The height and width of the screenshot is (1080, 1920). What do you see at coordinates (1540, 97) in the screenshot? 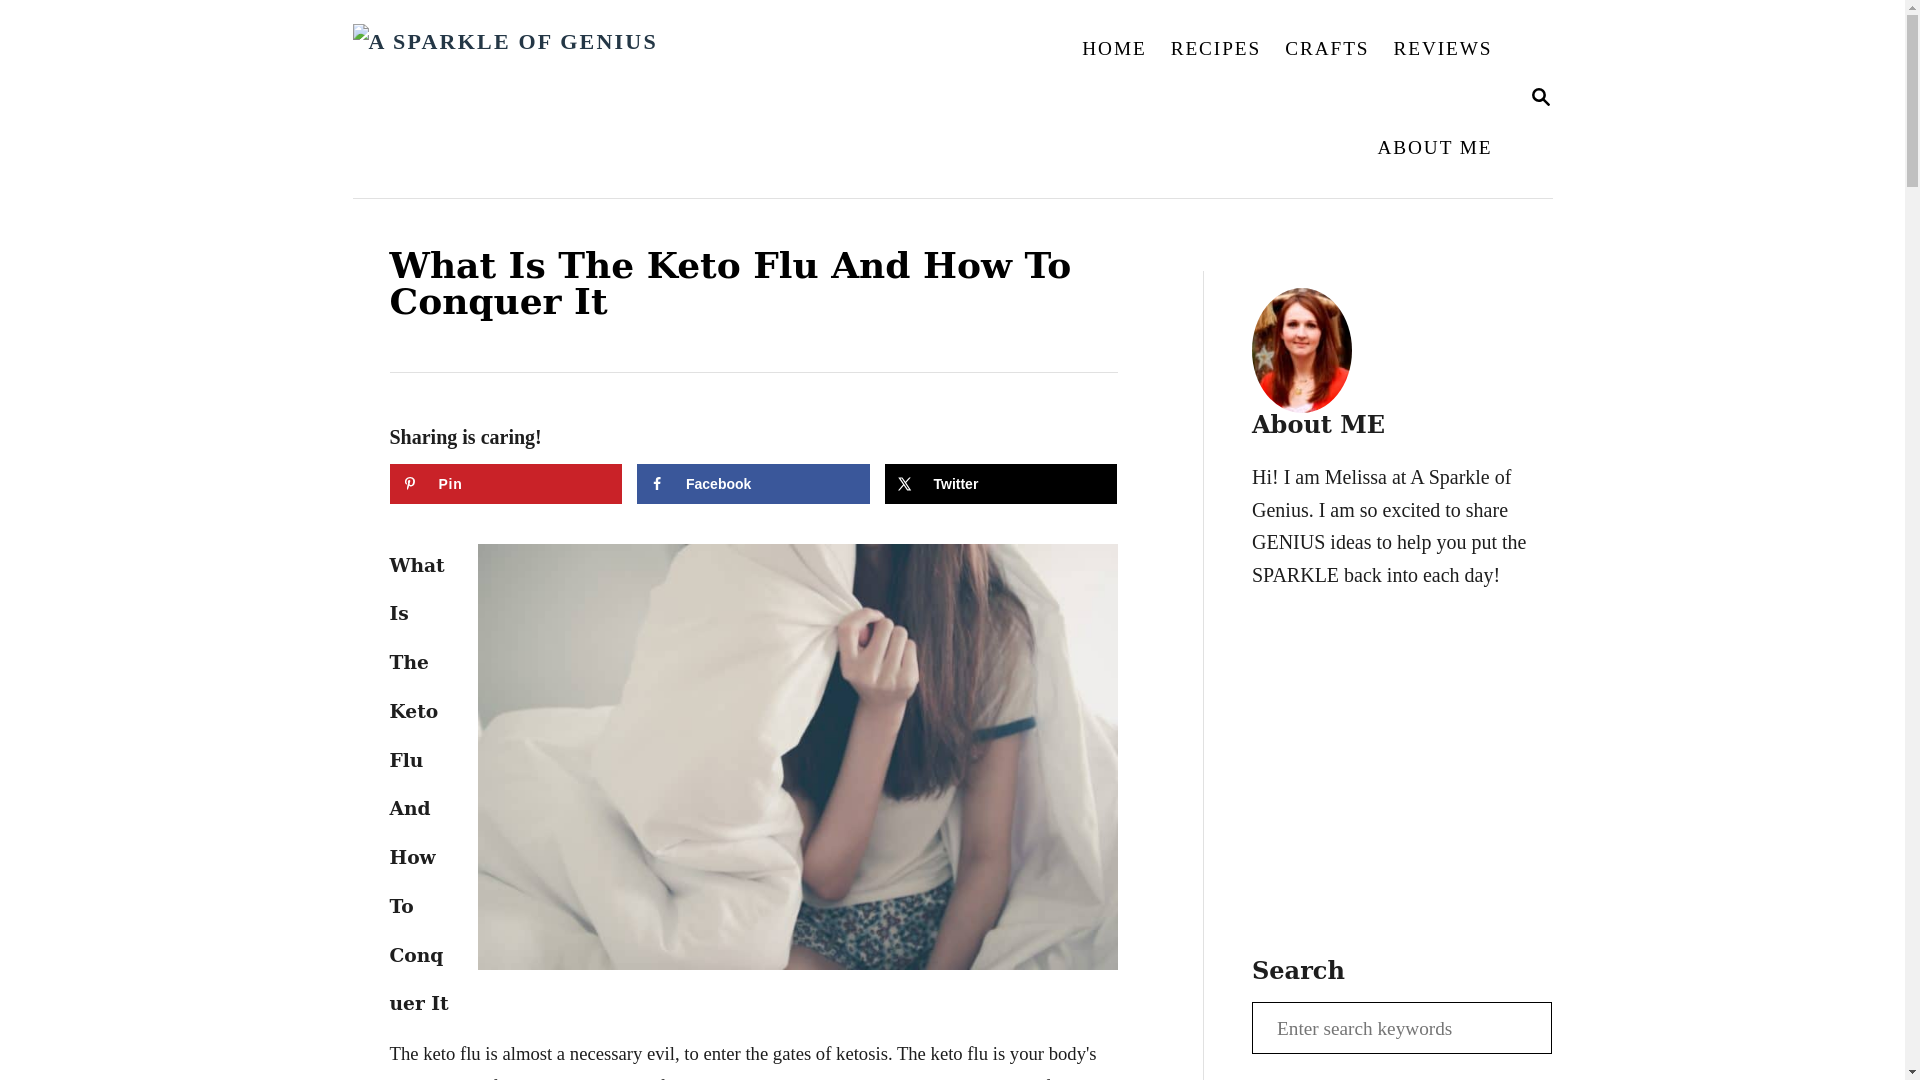
I see `MAGNIFYING GLASS` at bounding box center [1540, 97].